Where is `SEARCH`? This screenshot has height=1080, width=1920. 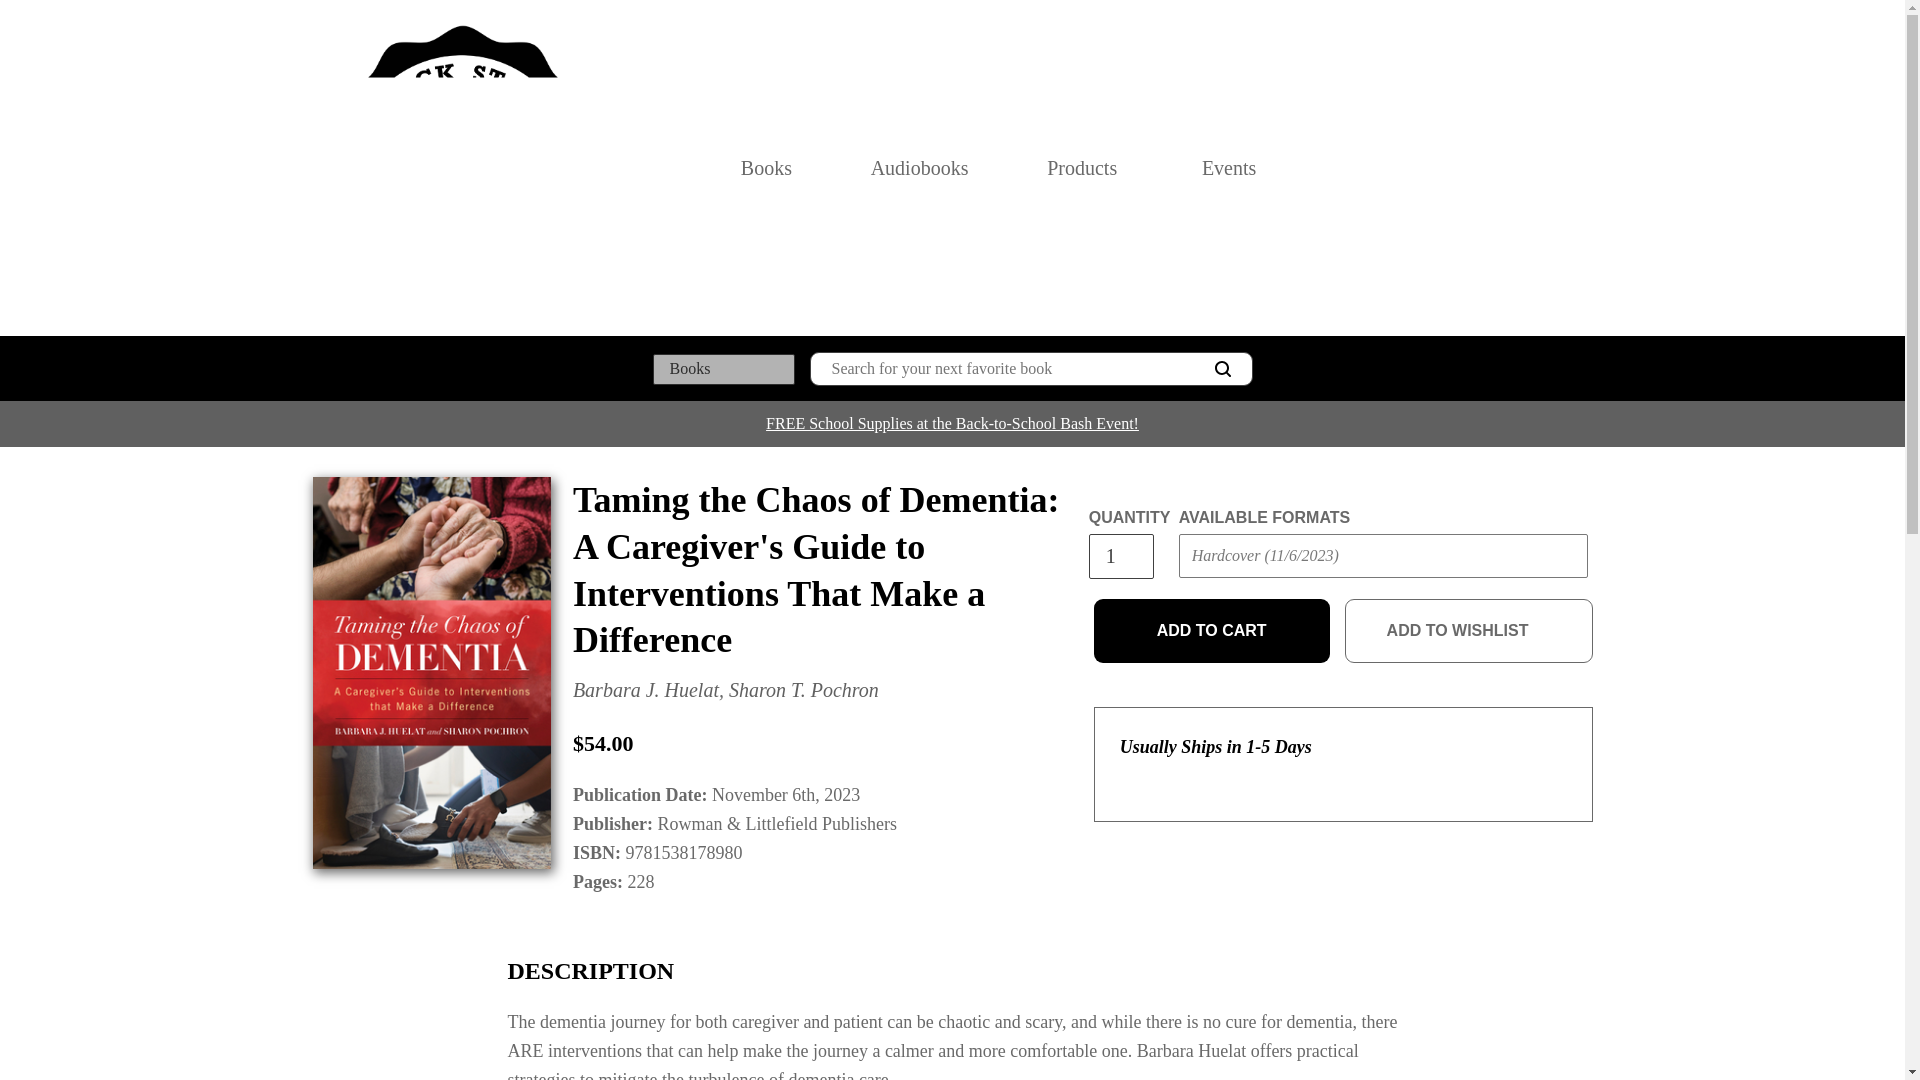 SEARCH is located at coordinates (1222, 369).